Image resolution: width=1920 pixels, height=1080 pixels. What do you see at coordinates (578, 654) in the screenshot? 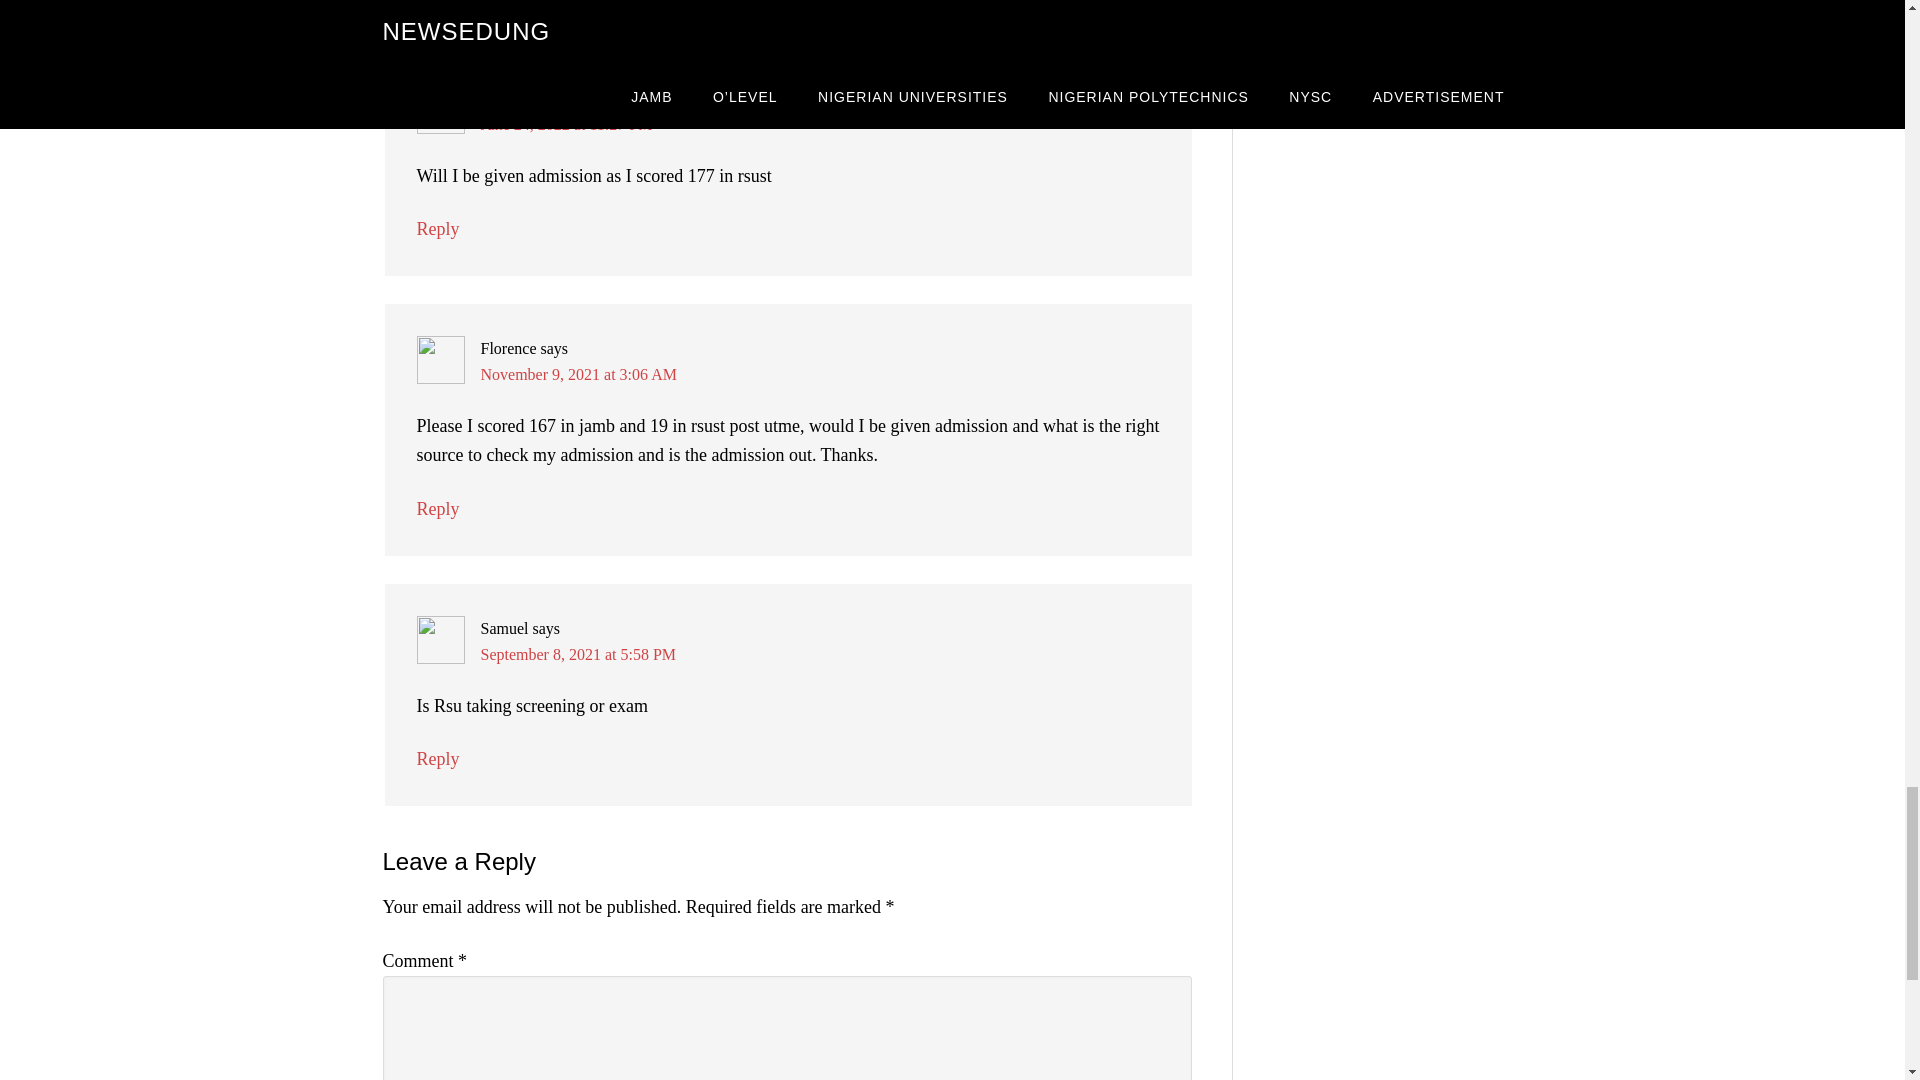
I see `September 8, 2021 at 5:58 PM` at bounding box center [578, 654].